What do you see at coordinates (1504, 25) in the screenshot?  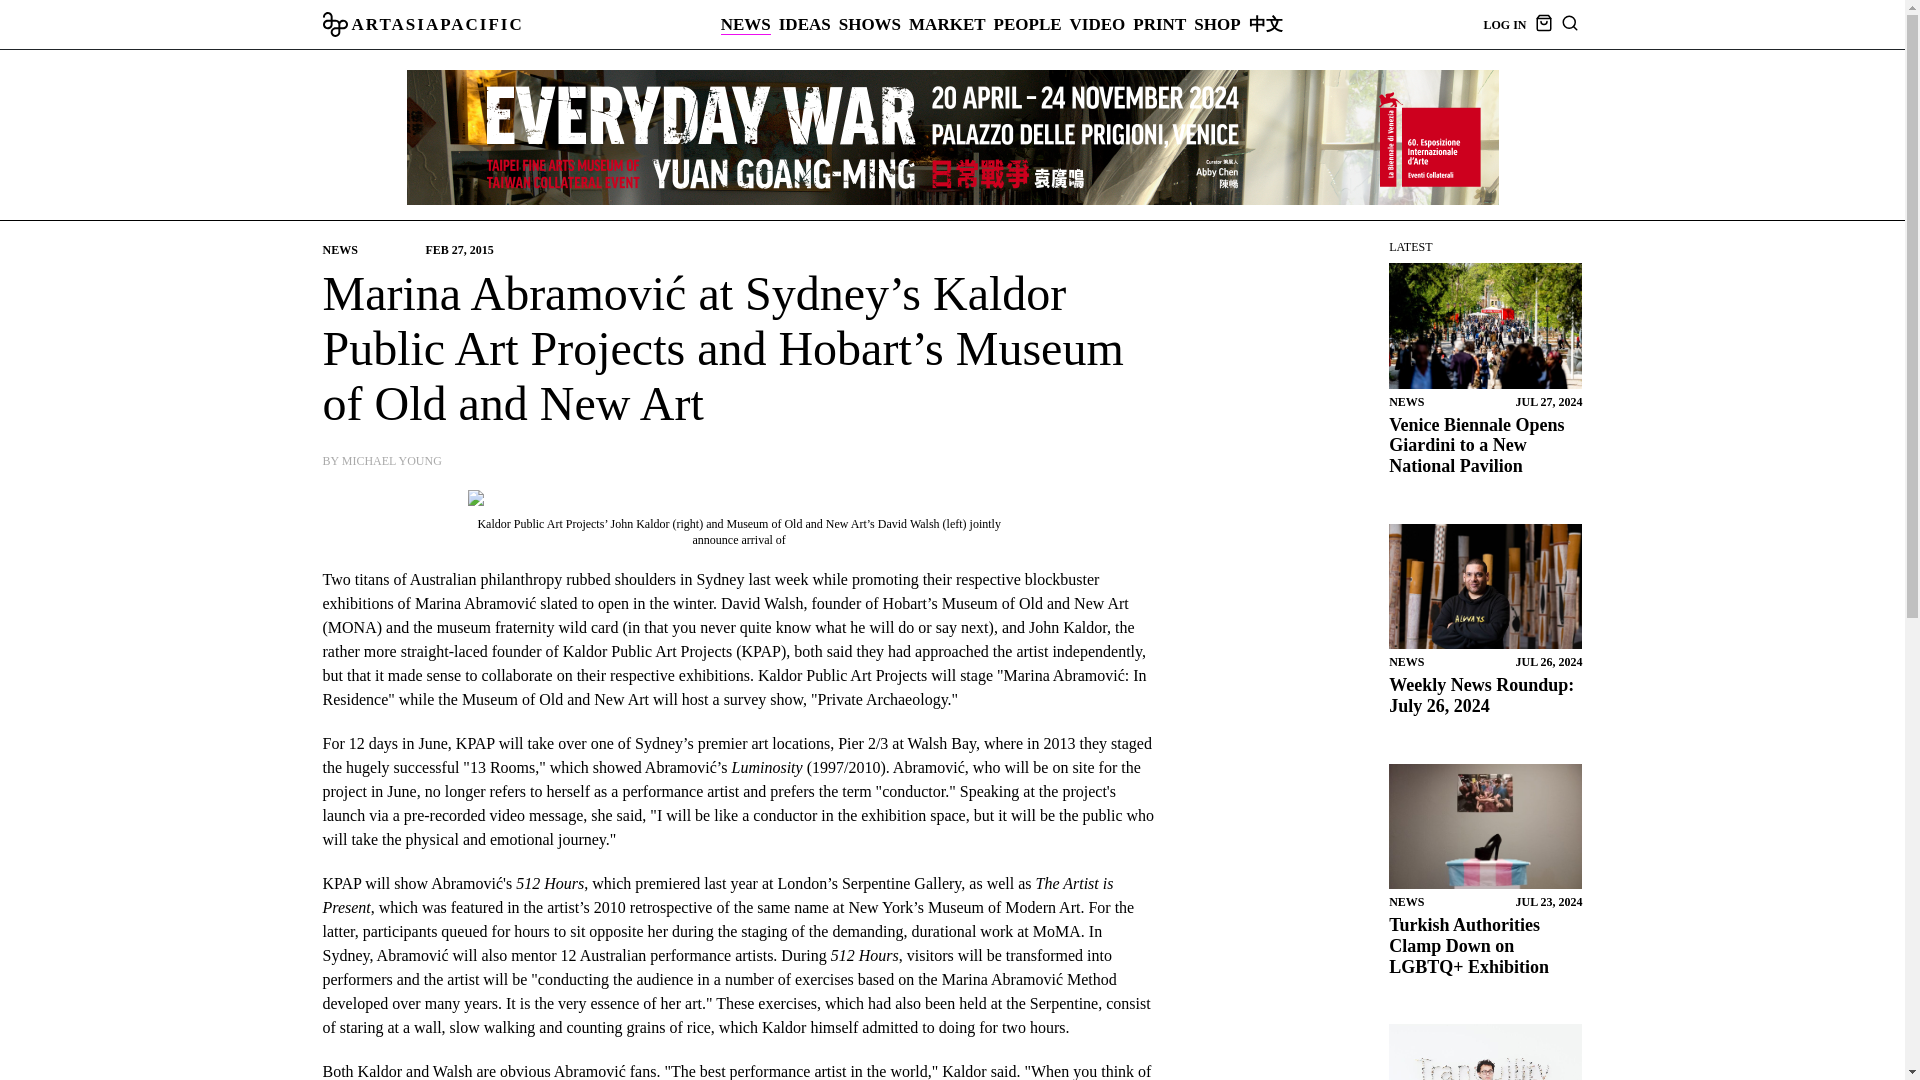 I see `LOG IN` at bounding box center [1504, 25].